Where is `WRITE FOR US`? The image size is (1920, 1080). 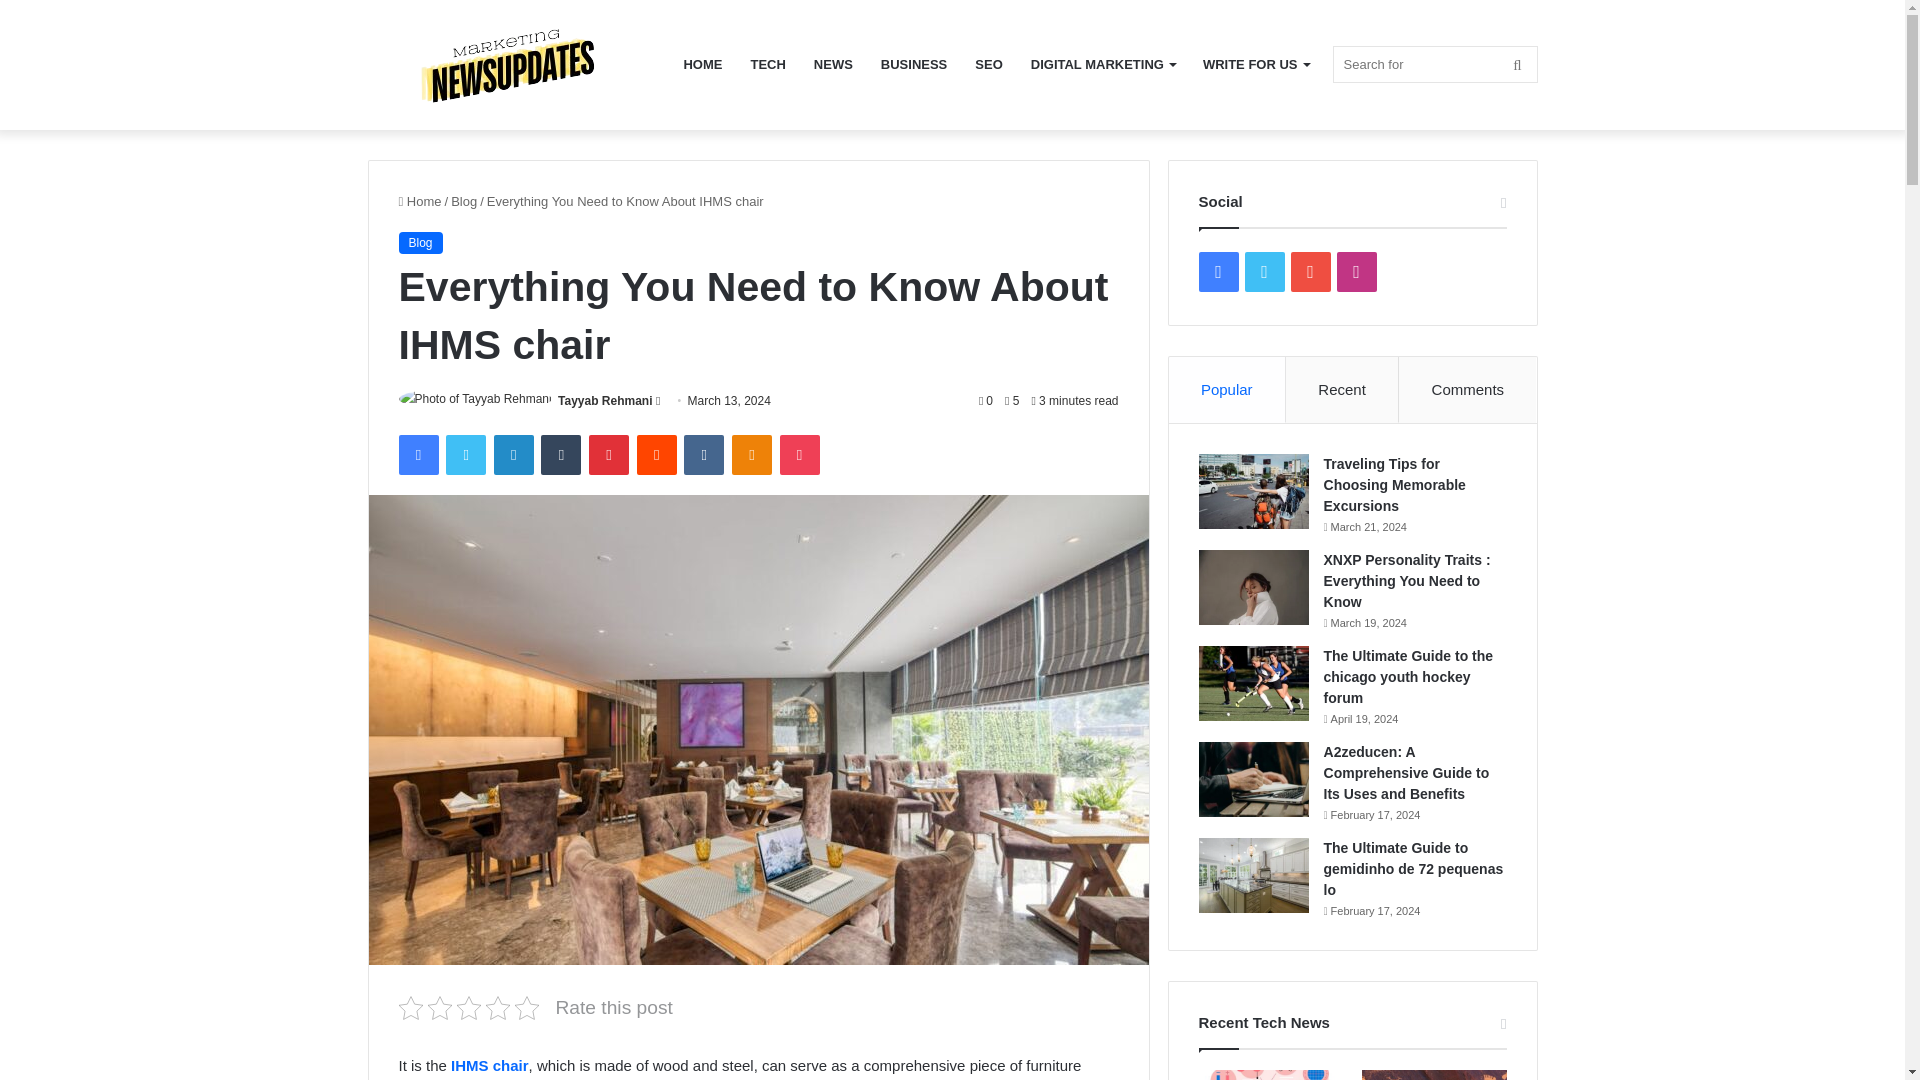 WRITE FOR US is located at coordinates (1255, 64).